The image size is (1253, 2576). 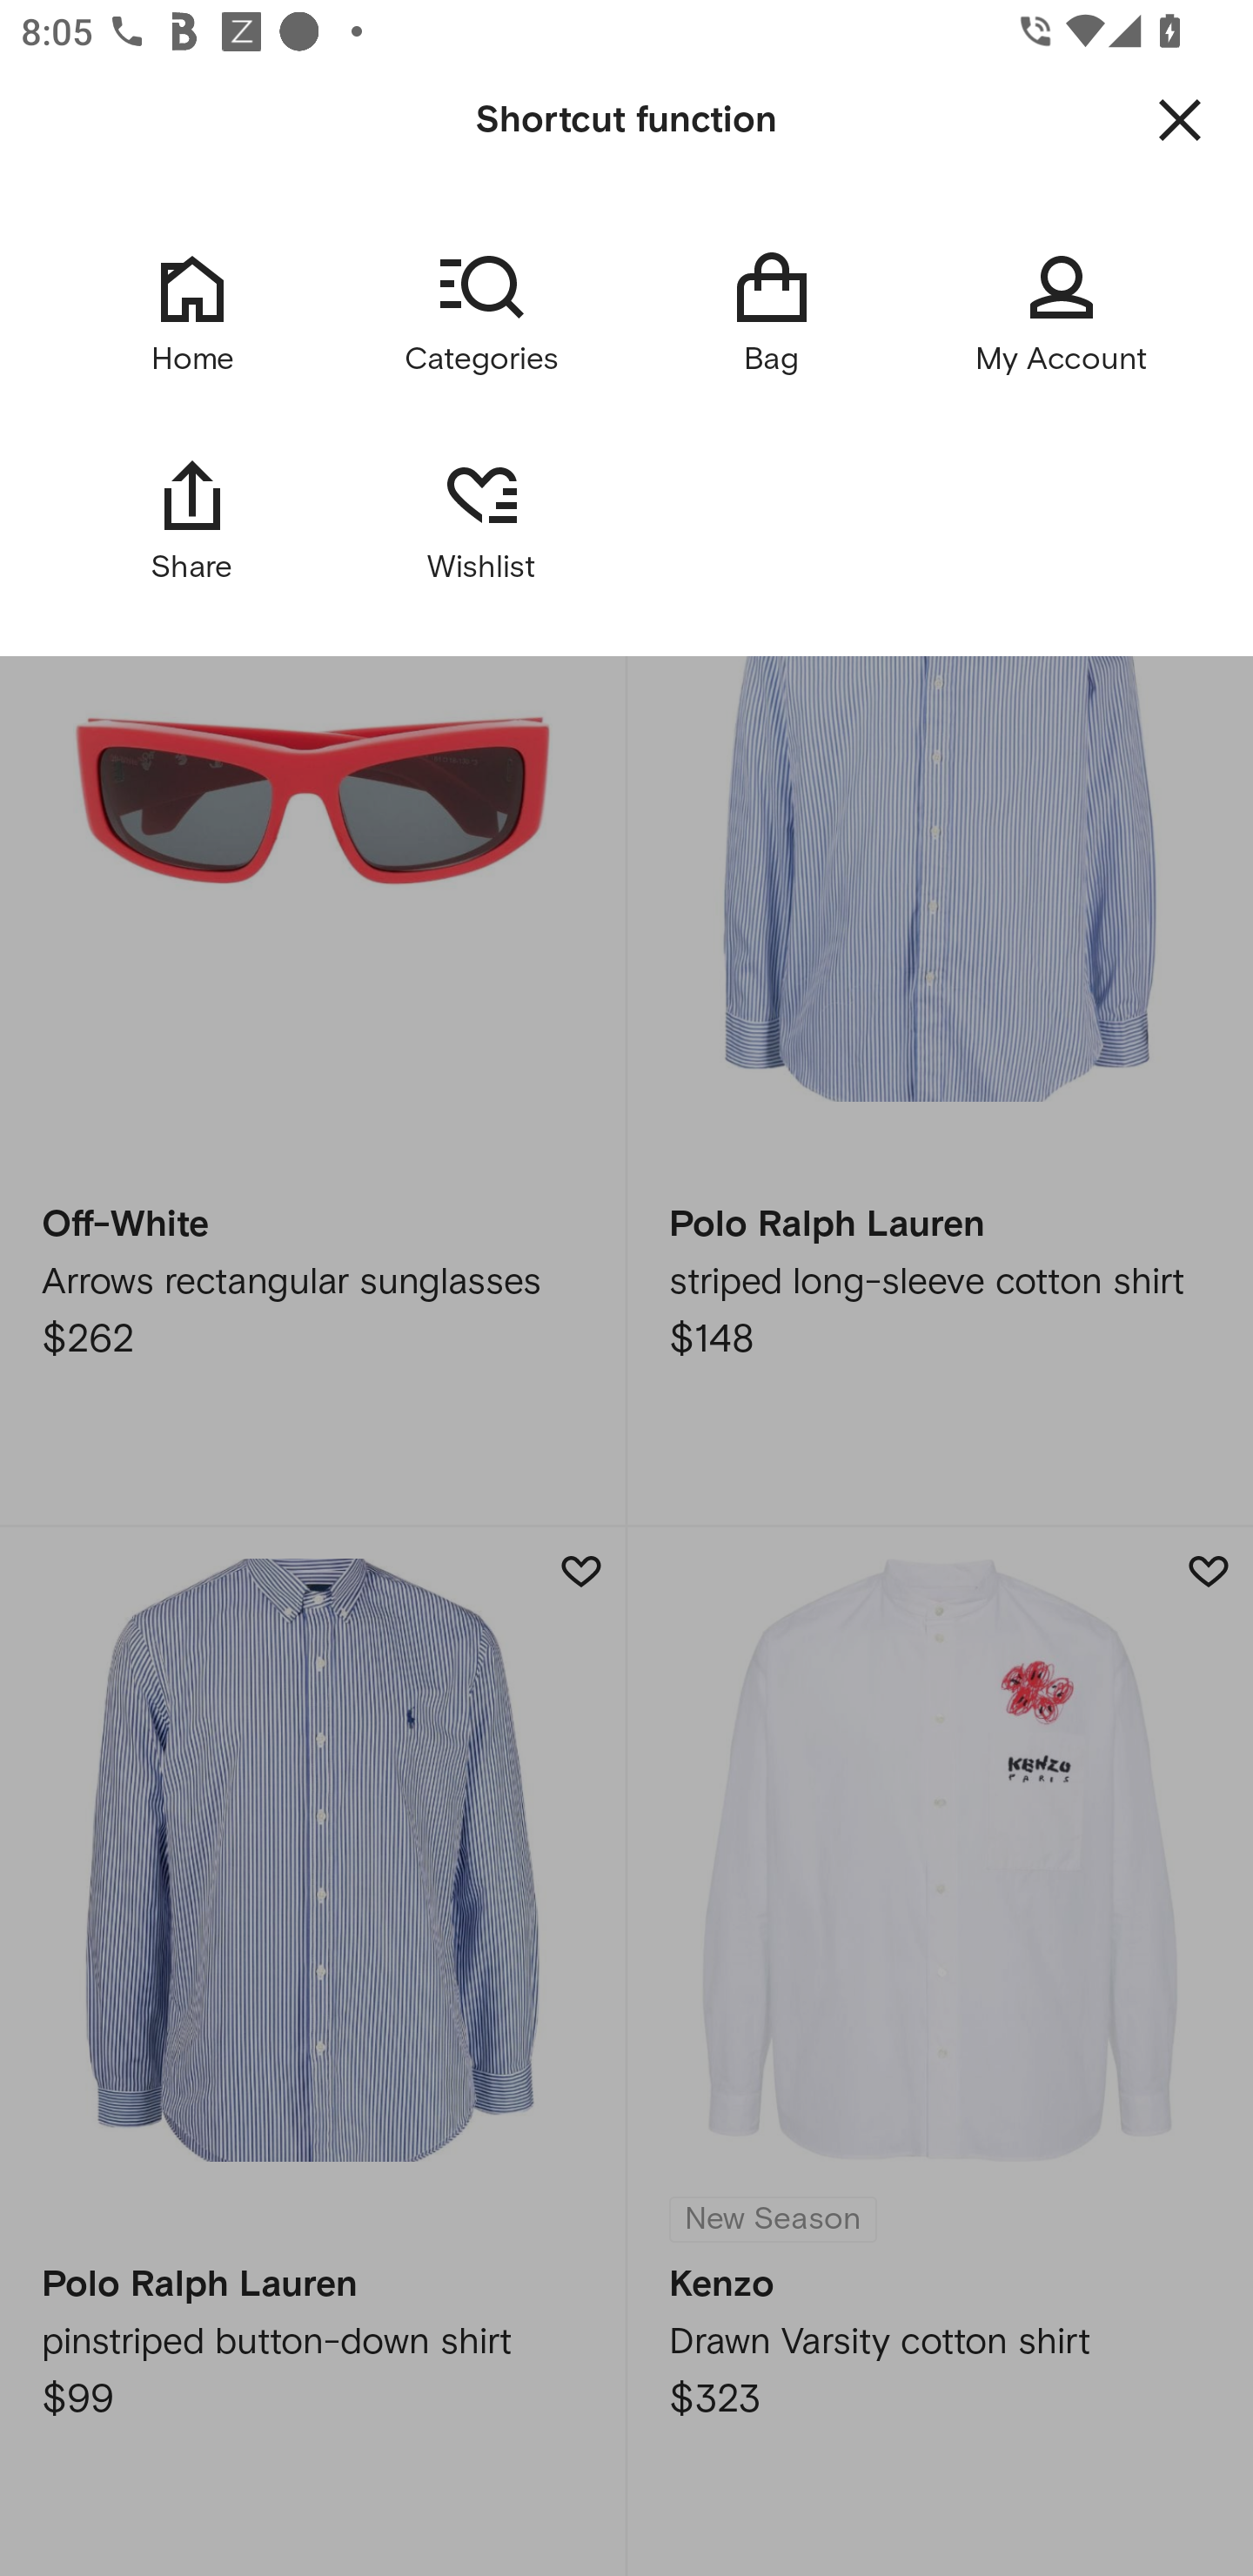 I want to click on Wishlist, so click(x=481, y=520).